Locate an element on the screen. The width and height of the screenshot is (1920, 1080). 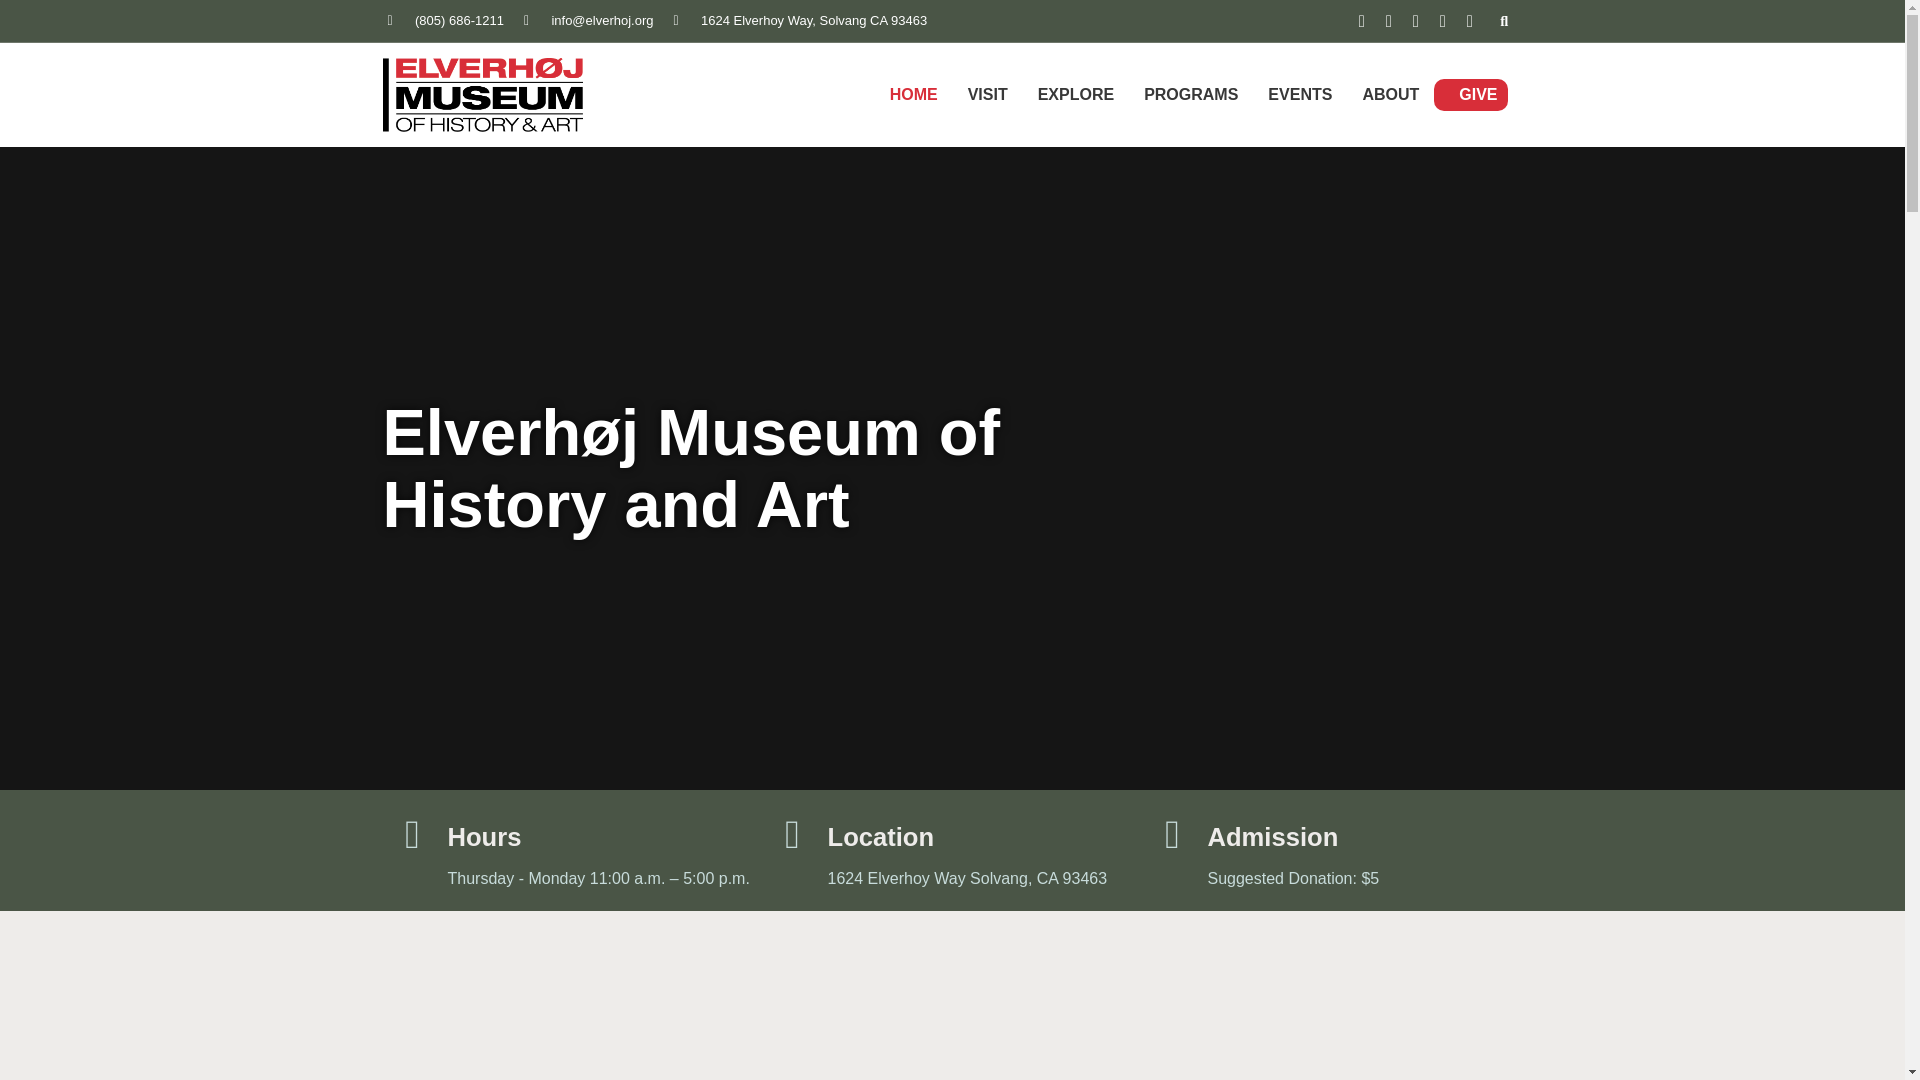
HOME is located at coordinates (914, 94).